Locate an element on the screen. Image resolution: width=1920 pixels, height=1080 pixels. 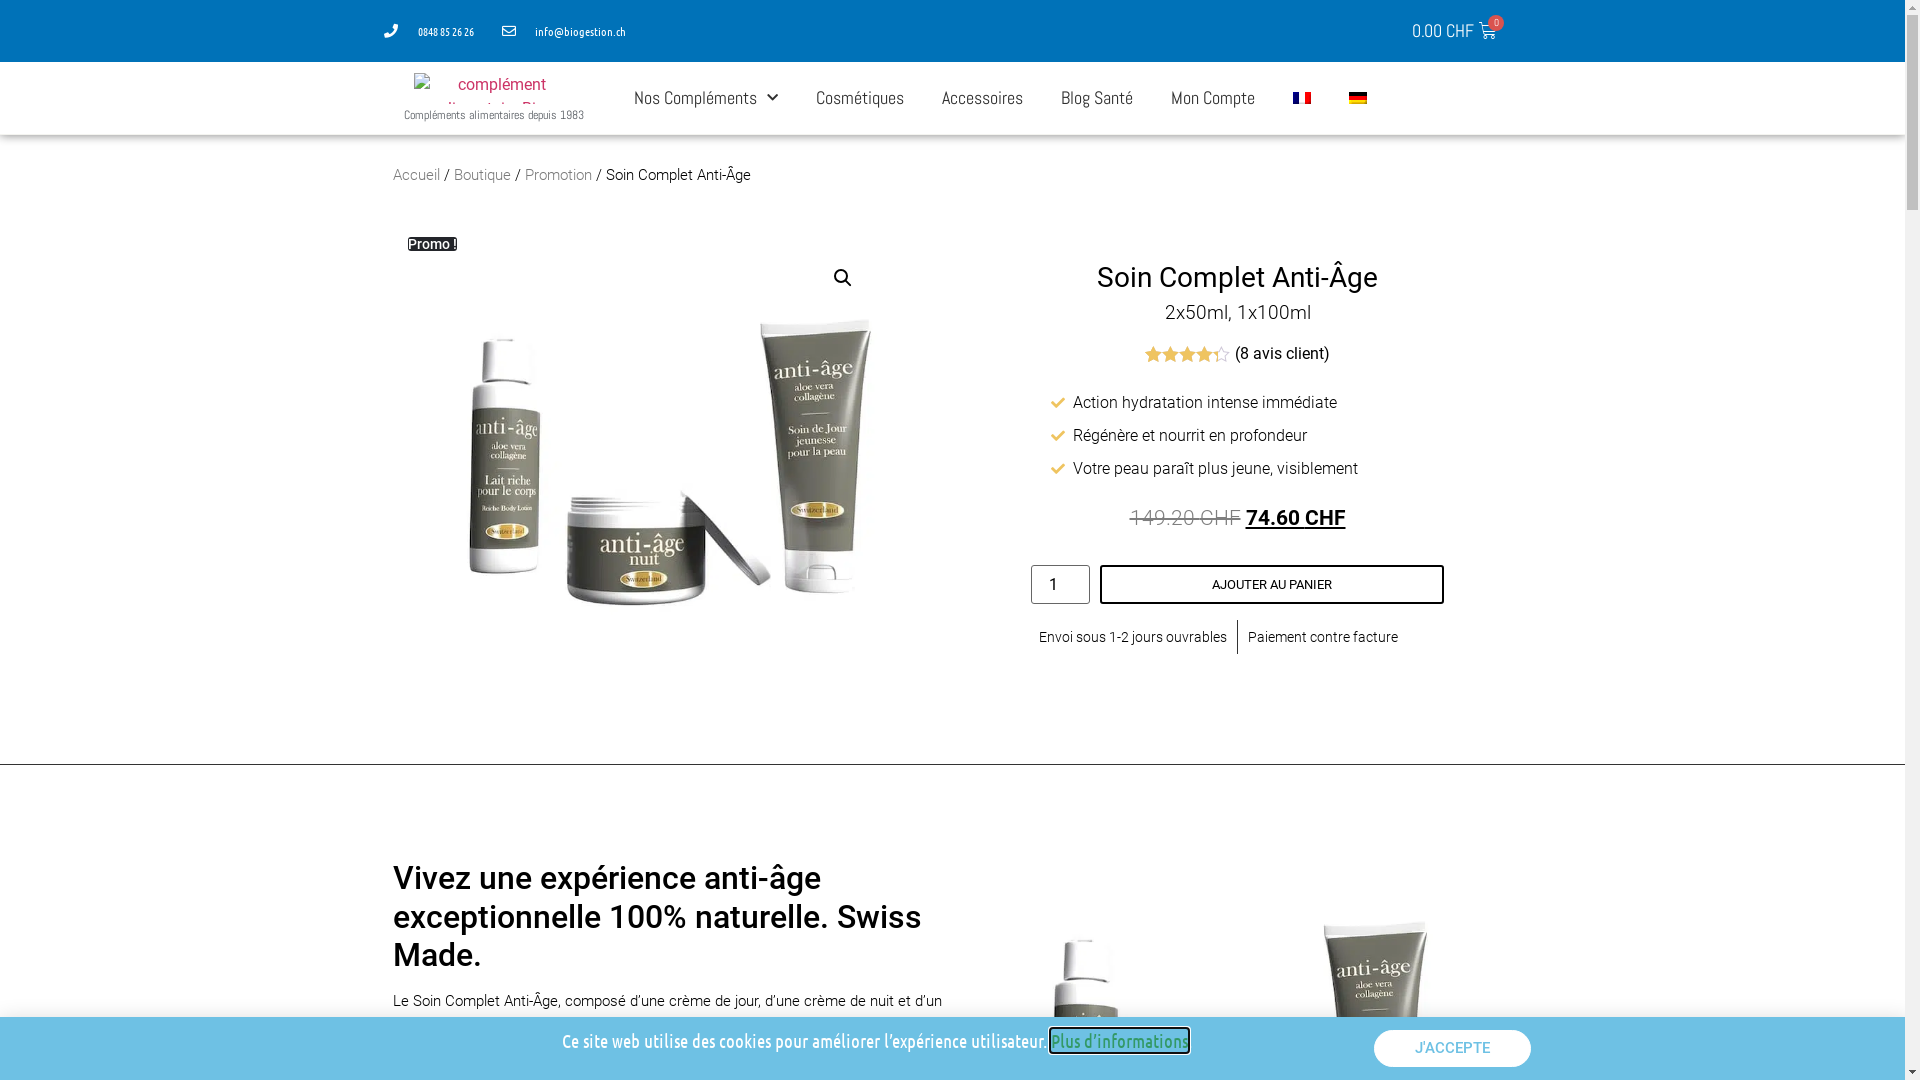
Accueil is located at coordinates (416, 175).